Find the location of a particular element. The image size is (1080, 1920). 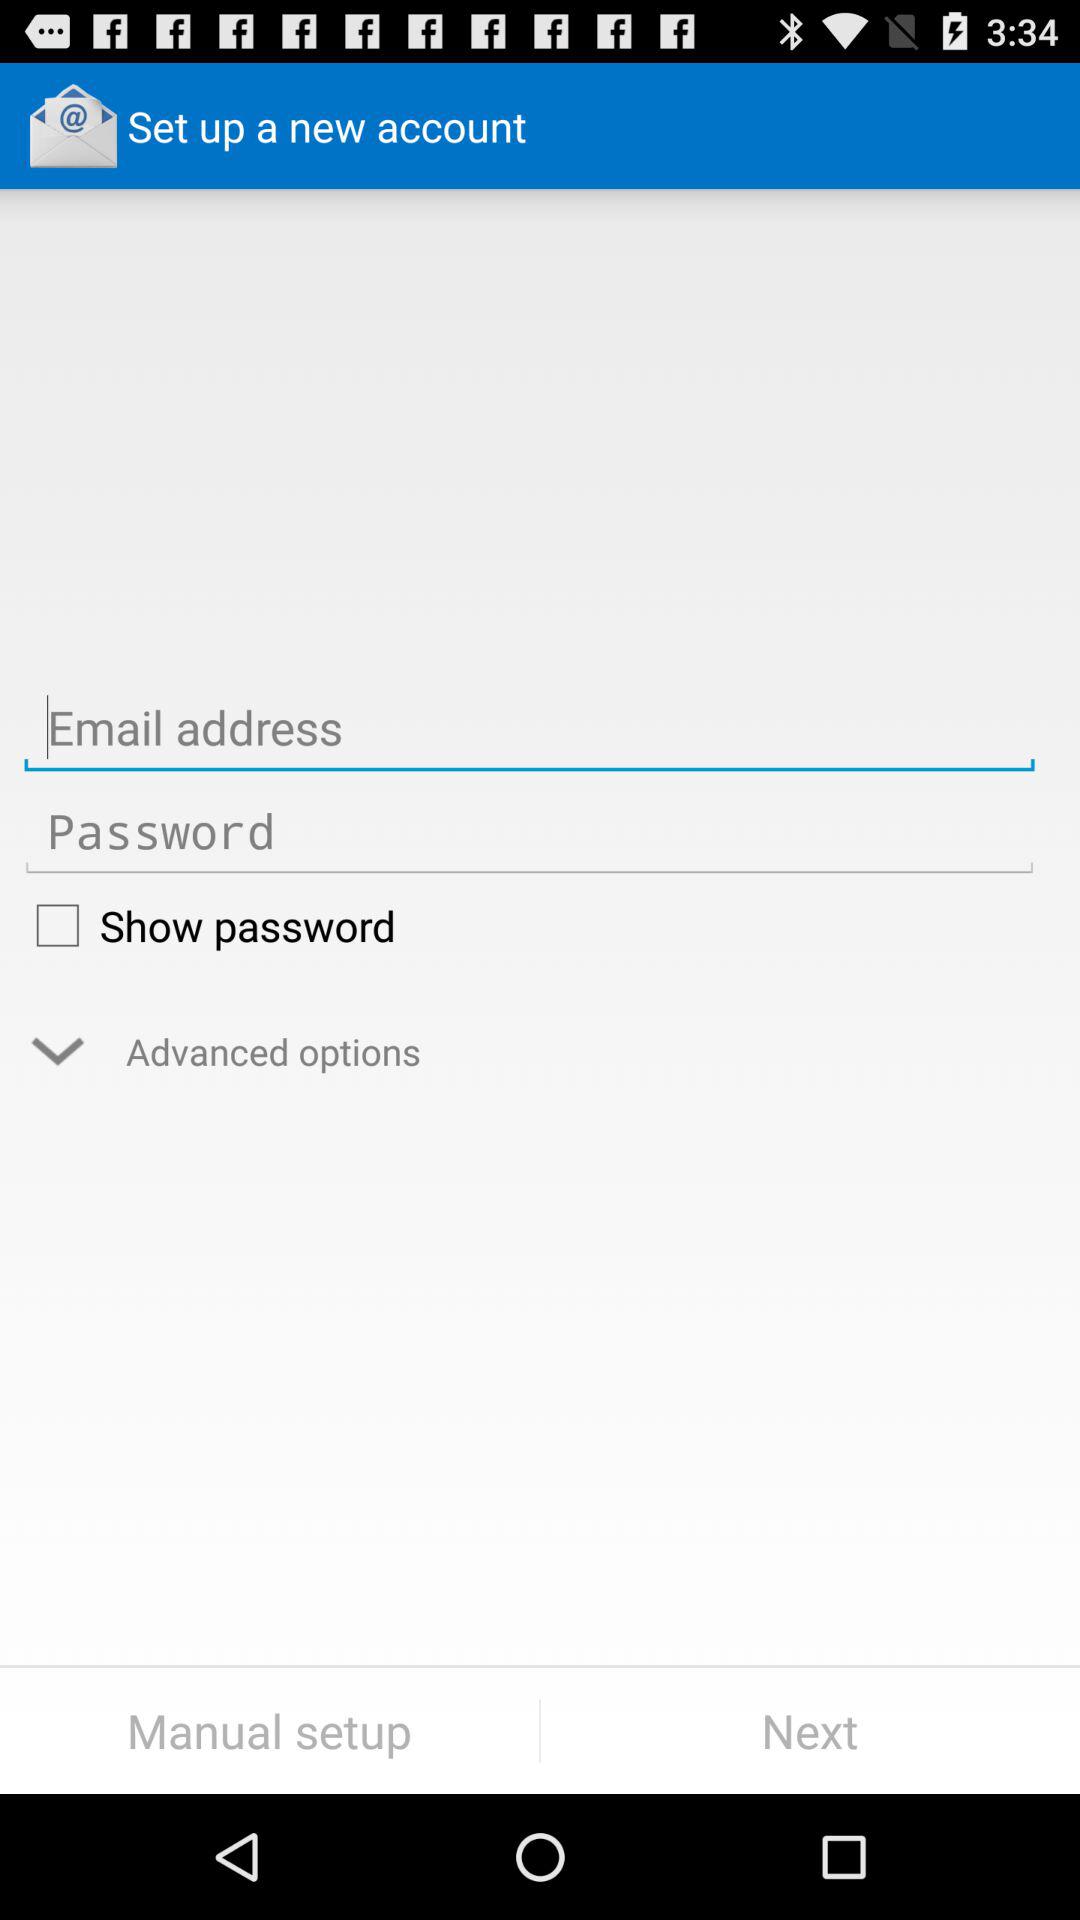

turn on the button at the bottom left corner is located at coordinates (270, 1730).